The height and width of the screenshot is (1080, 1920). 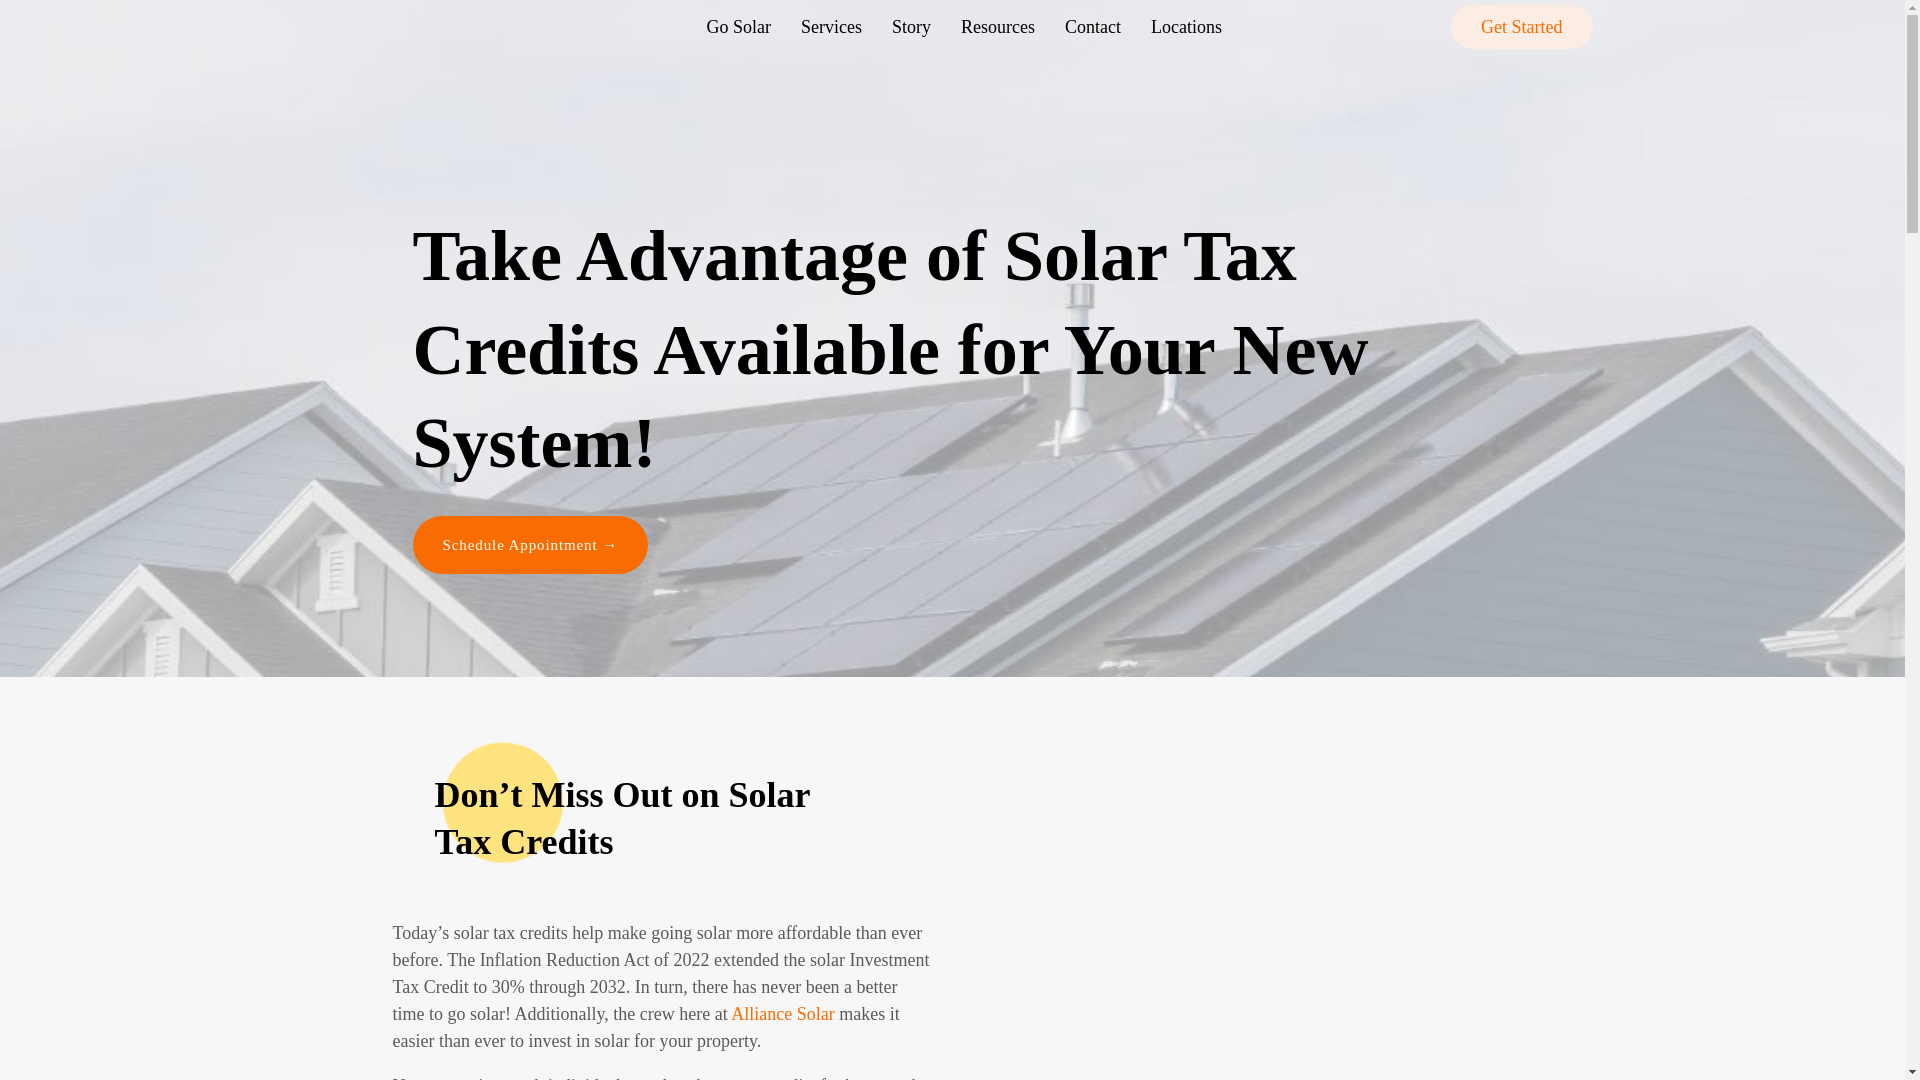 What do you see at coordinates (912, 26) in the screenshot?
I see `Story` at bounding box center [912, 26].